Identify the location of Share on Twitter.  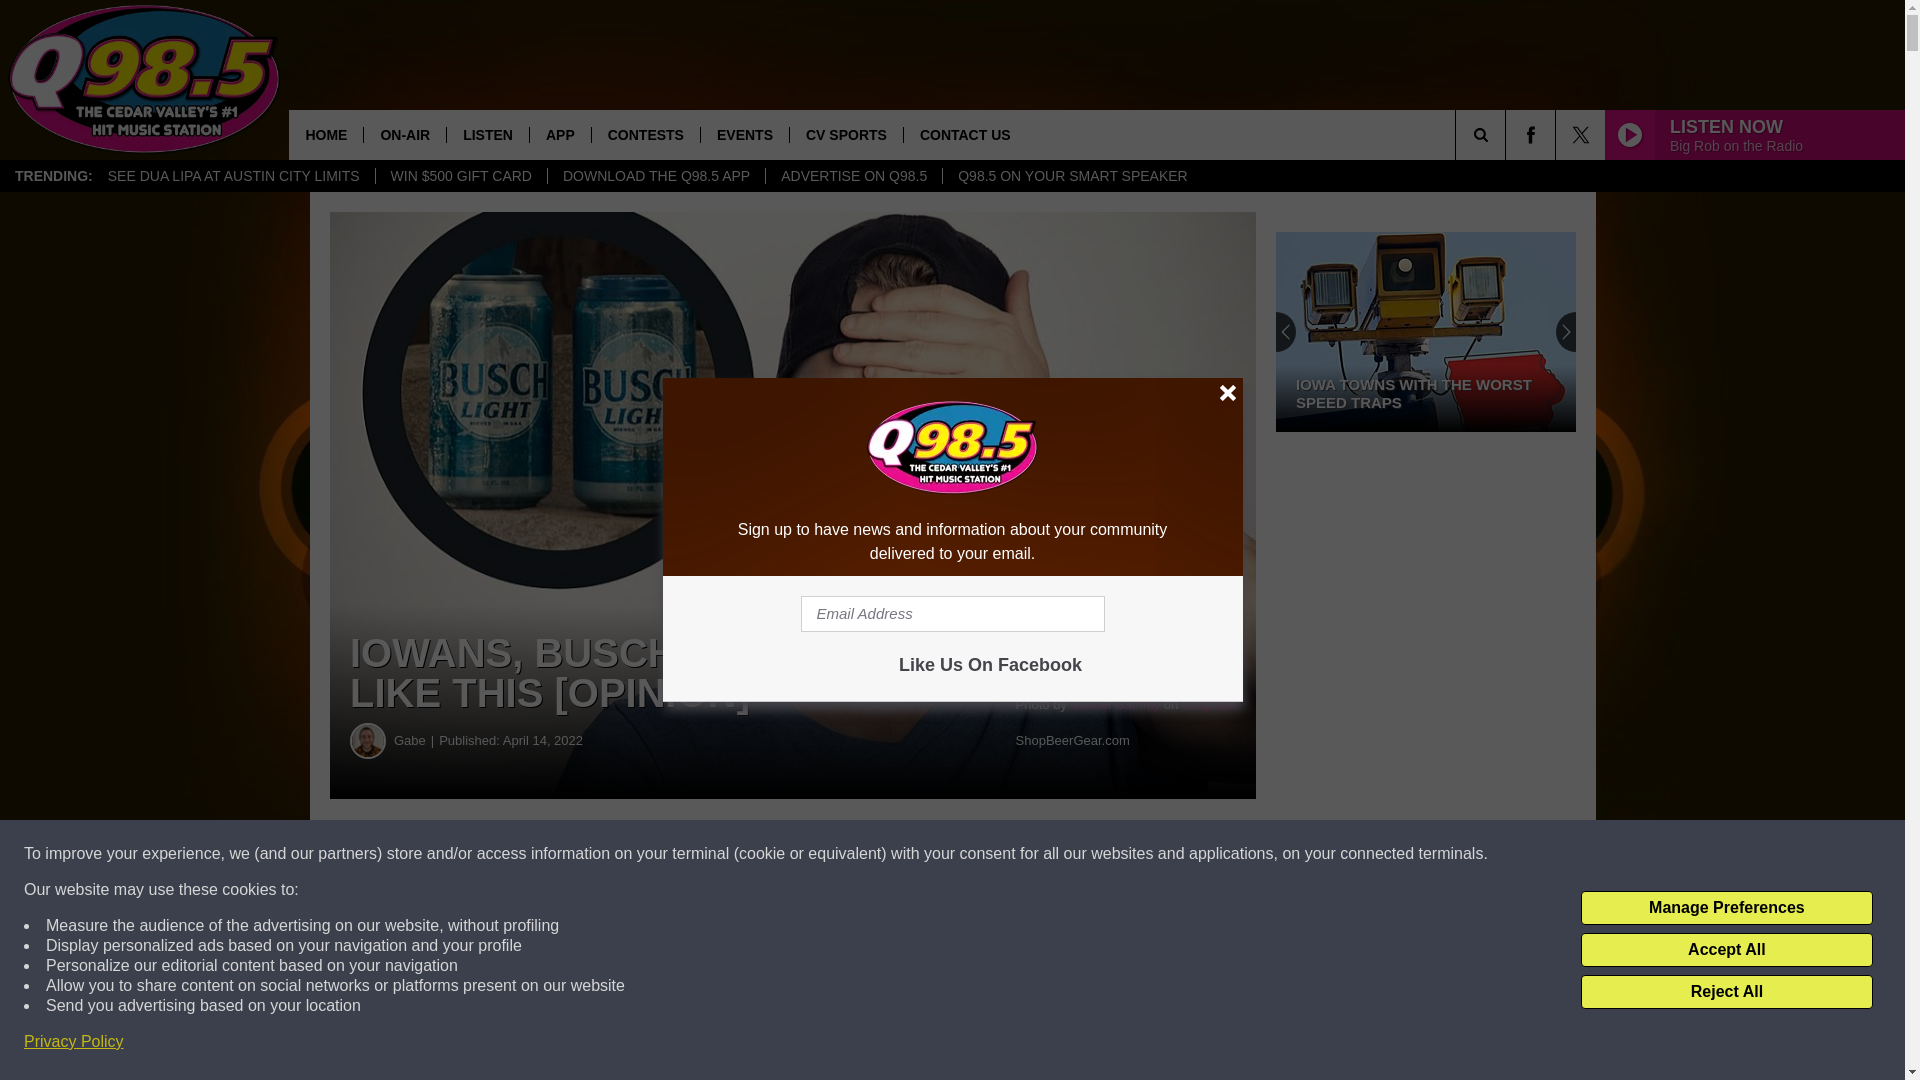
(978, 854).